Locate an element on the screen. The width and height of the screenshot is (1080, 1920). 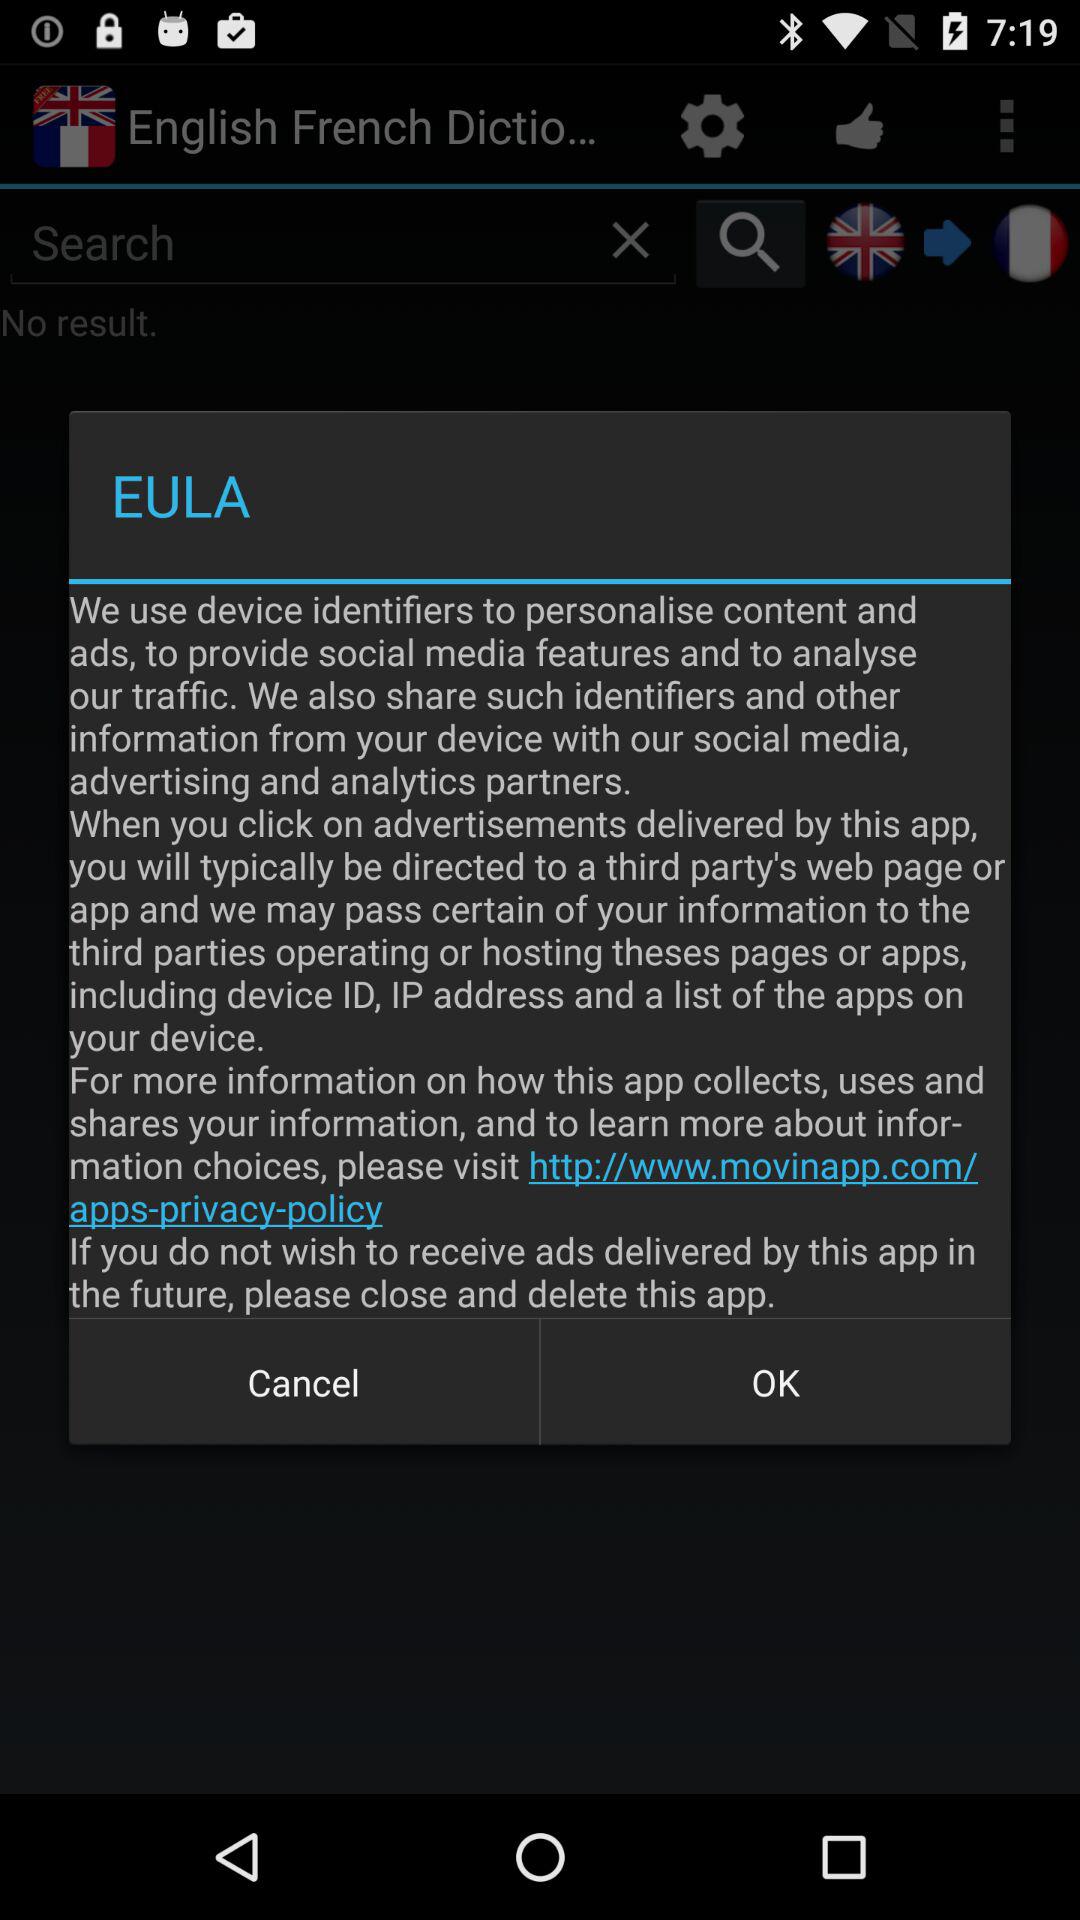
flip until the ok is located at coordinates (775, 1382).